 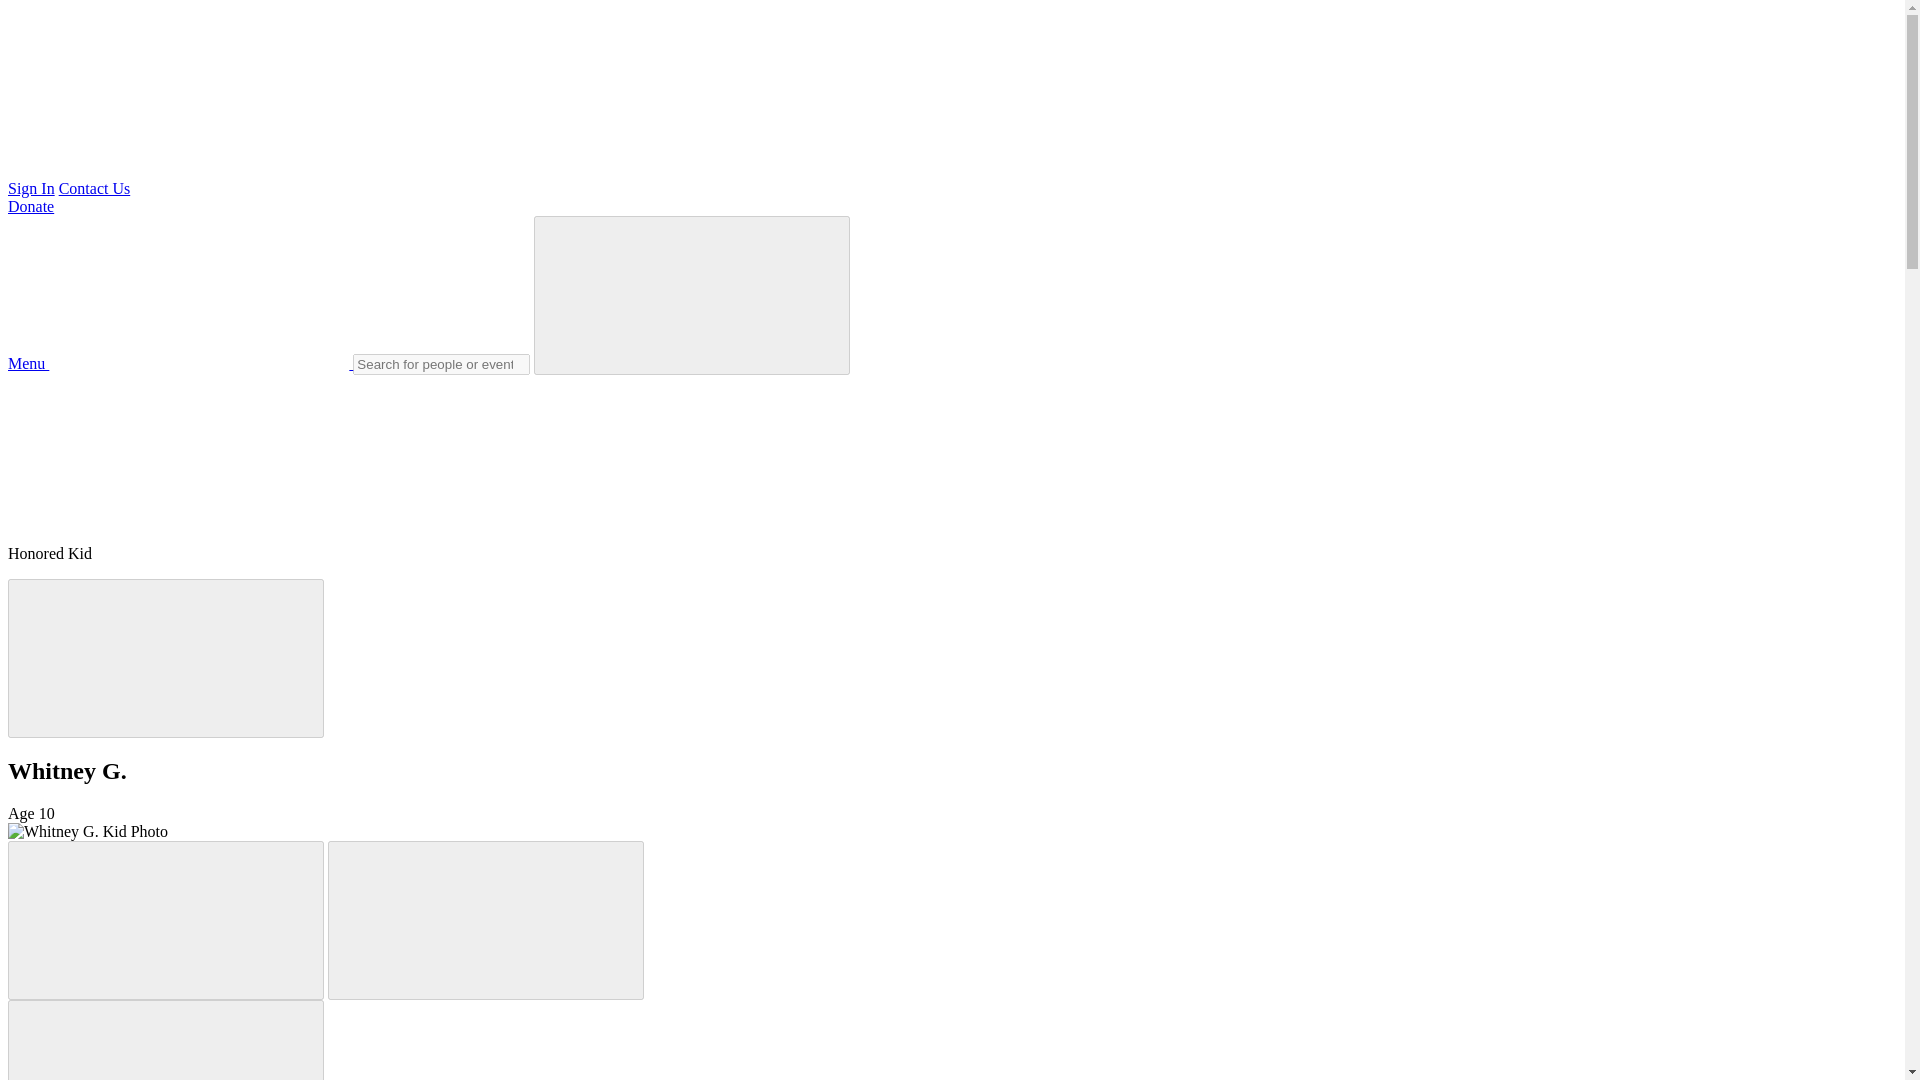 I want to click on Sign In, so click(x=31, y=188).